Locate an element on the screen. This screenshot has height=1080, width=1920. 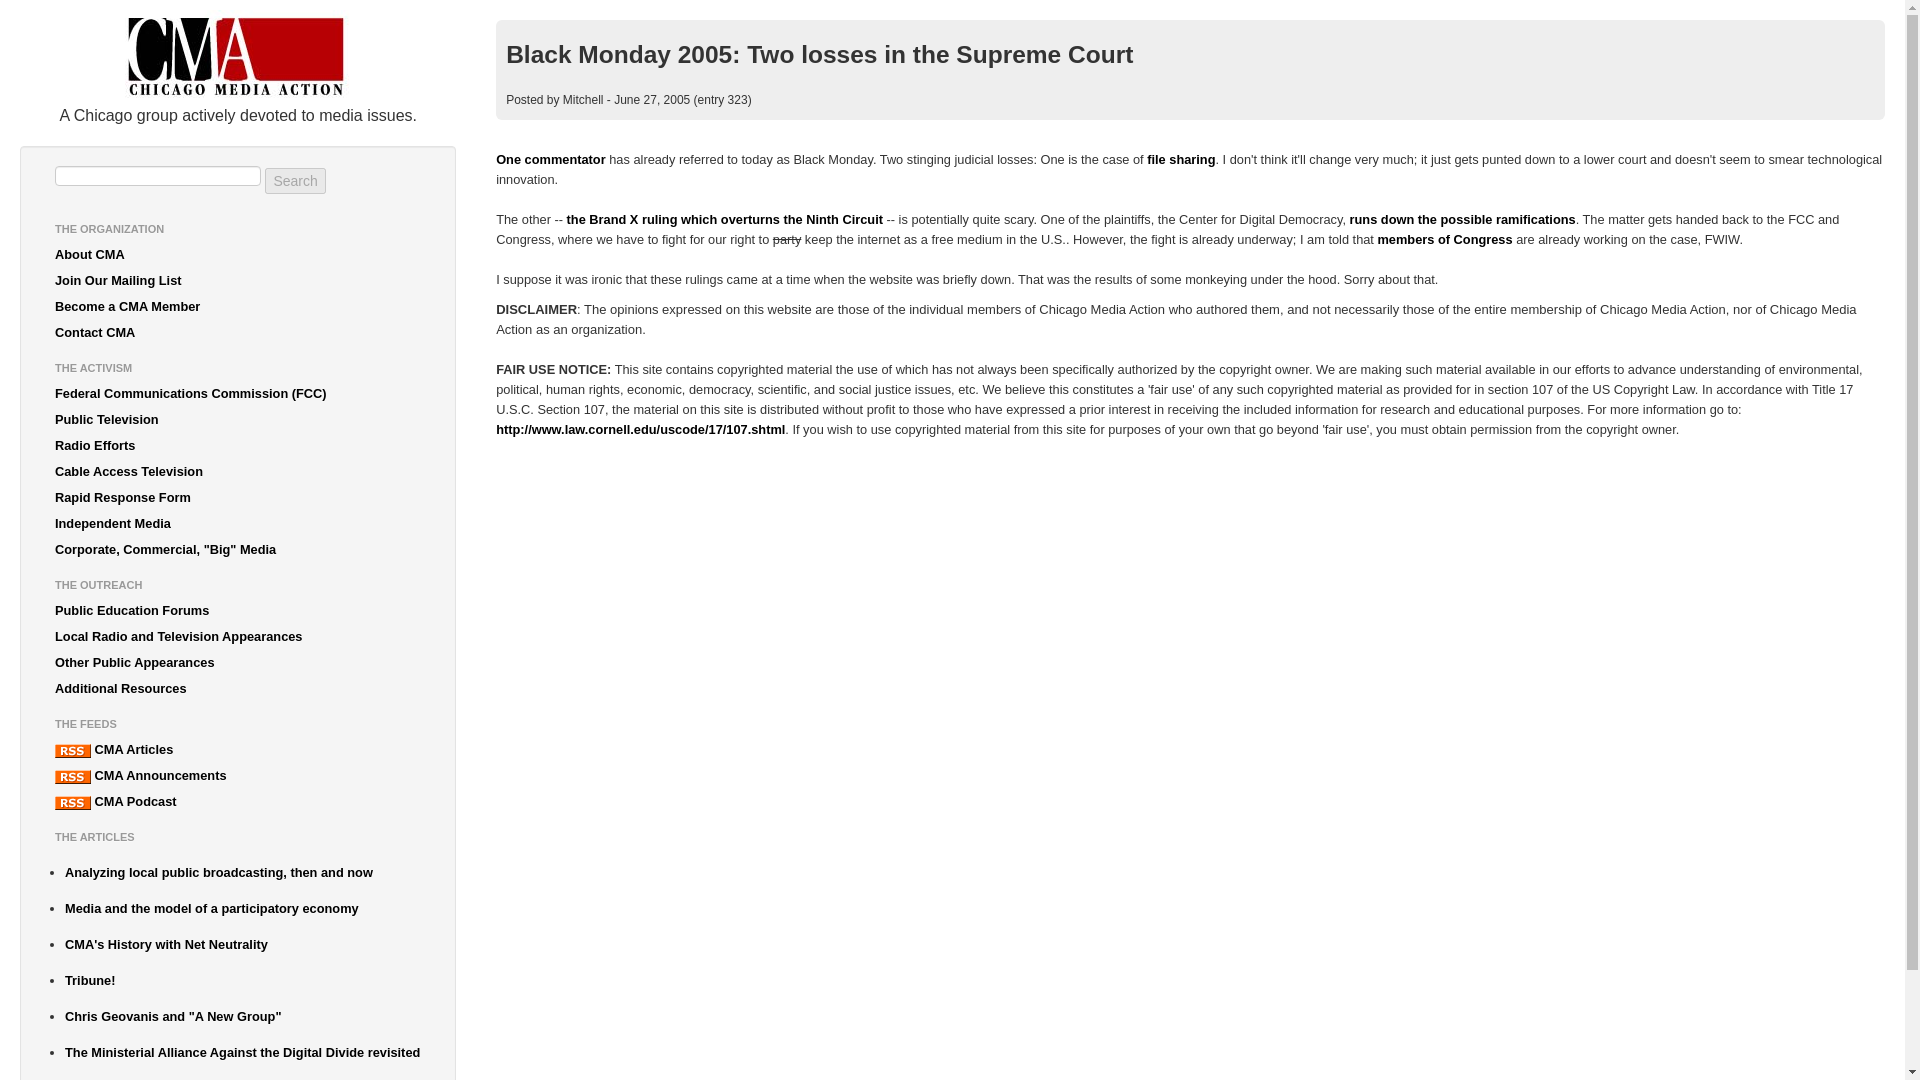
Analyzing local public broadcasting, then and now is located at coordinates (242, 872).